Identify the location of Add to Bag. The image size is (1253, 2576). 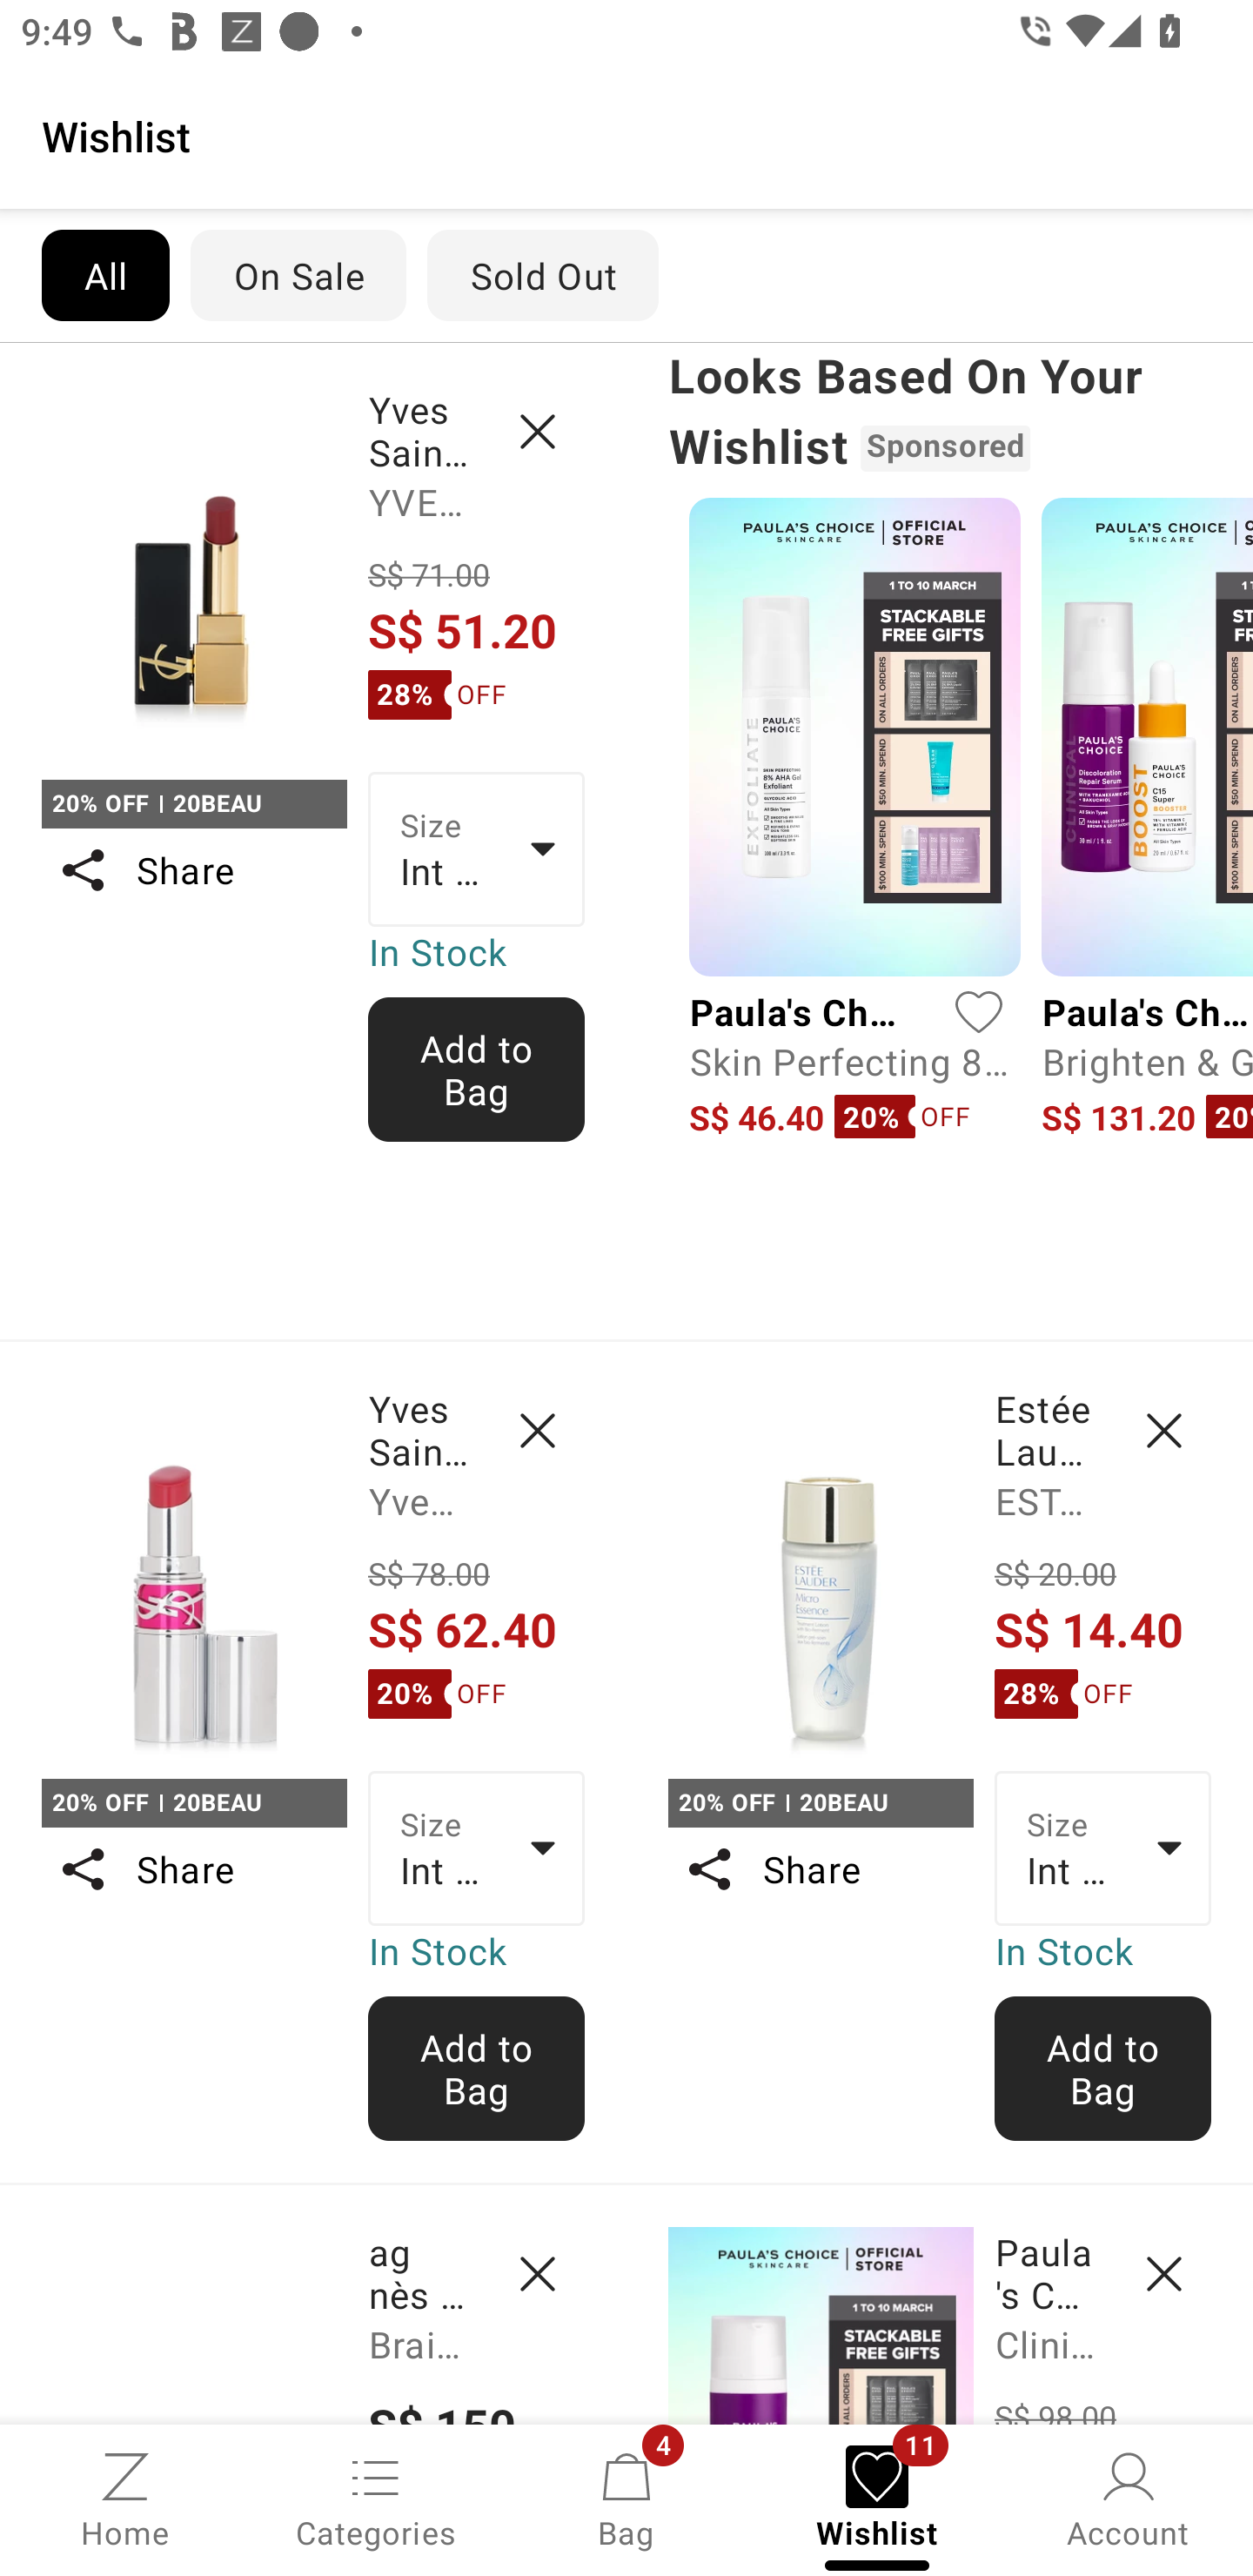
(477, 1069).